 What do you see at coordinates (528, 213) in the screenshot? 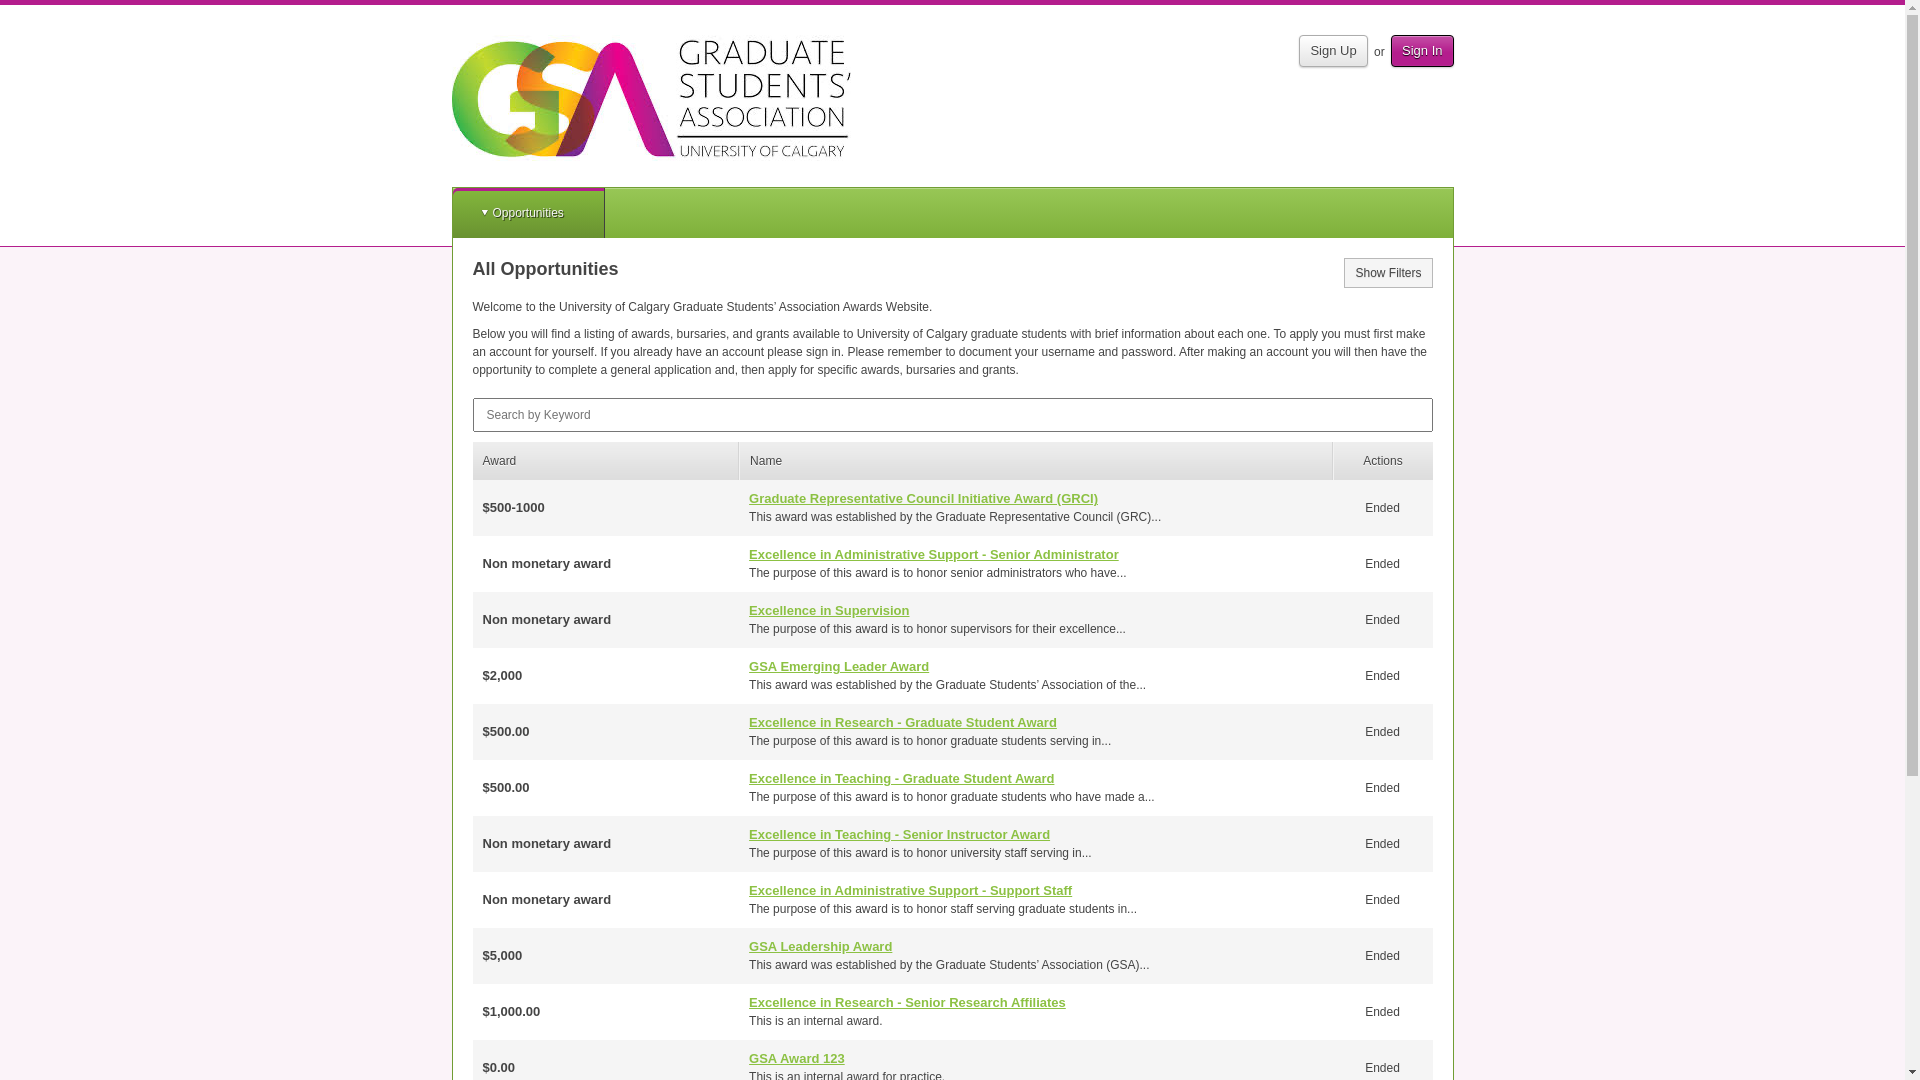
I see `Opportunities` at bounding box center [528, 213].